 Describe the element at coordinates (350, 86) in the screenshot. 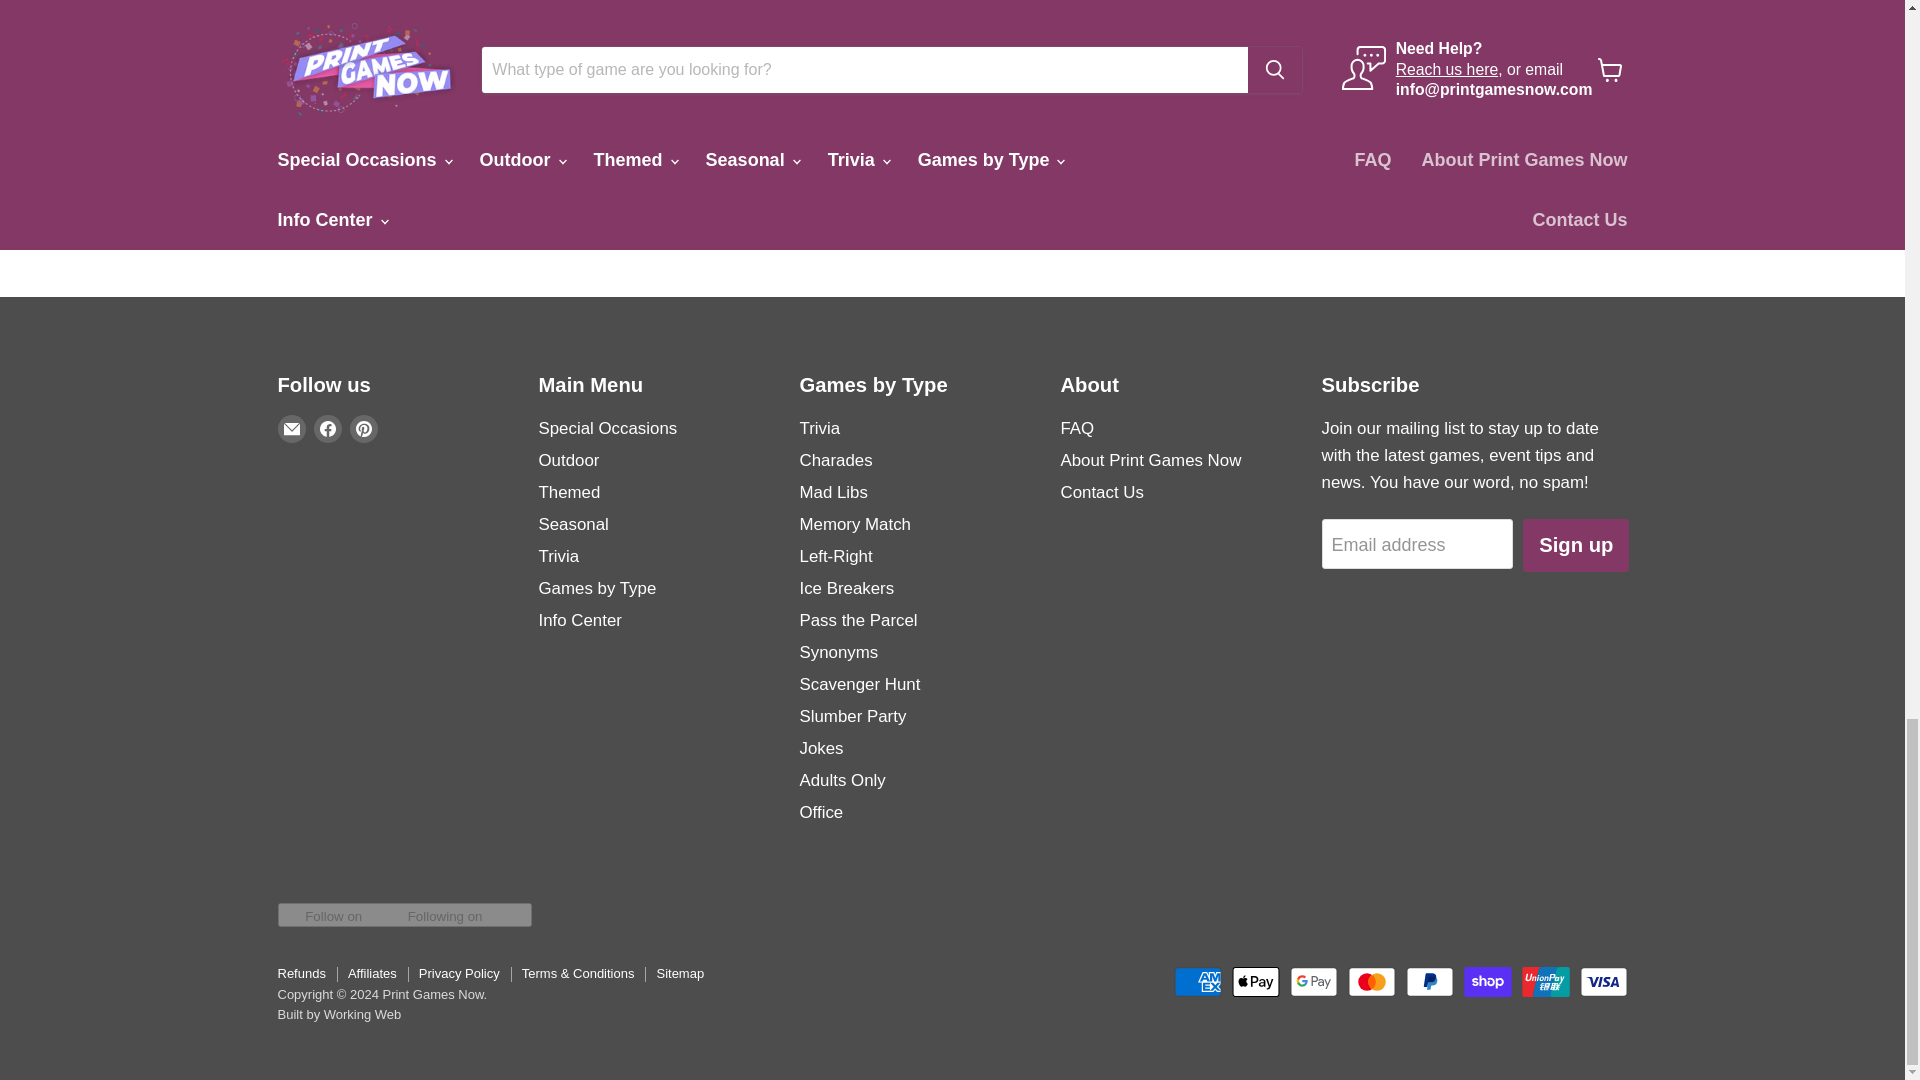

I see `Print Games Now` at that location.